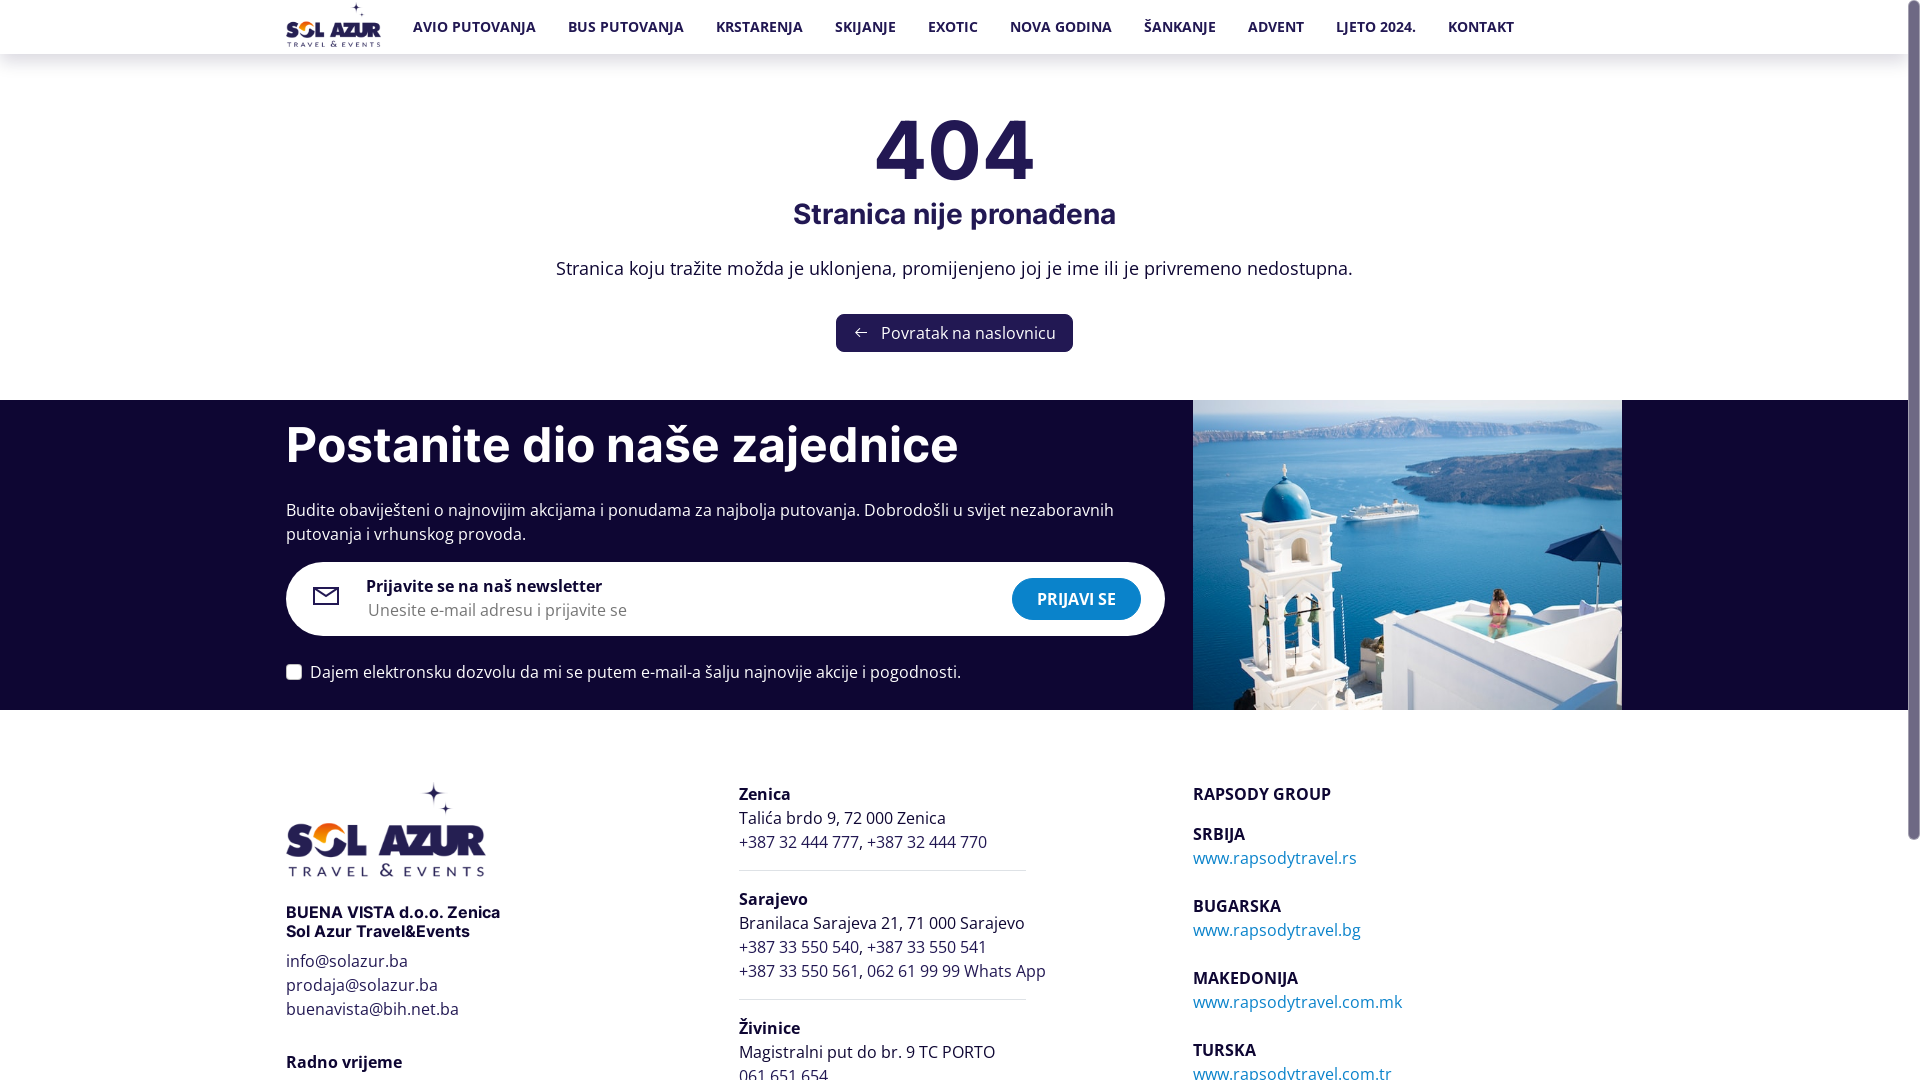 The width and height of the screenshot is (1920, 1080). What do you see at coordinates (760, 27) in the screenshot?
I see `KRSTARENJA` at bounding box center [760, 27].